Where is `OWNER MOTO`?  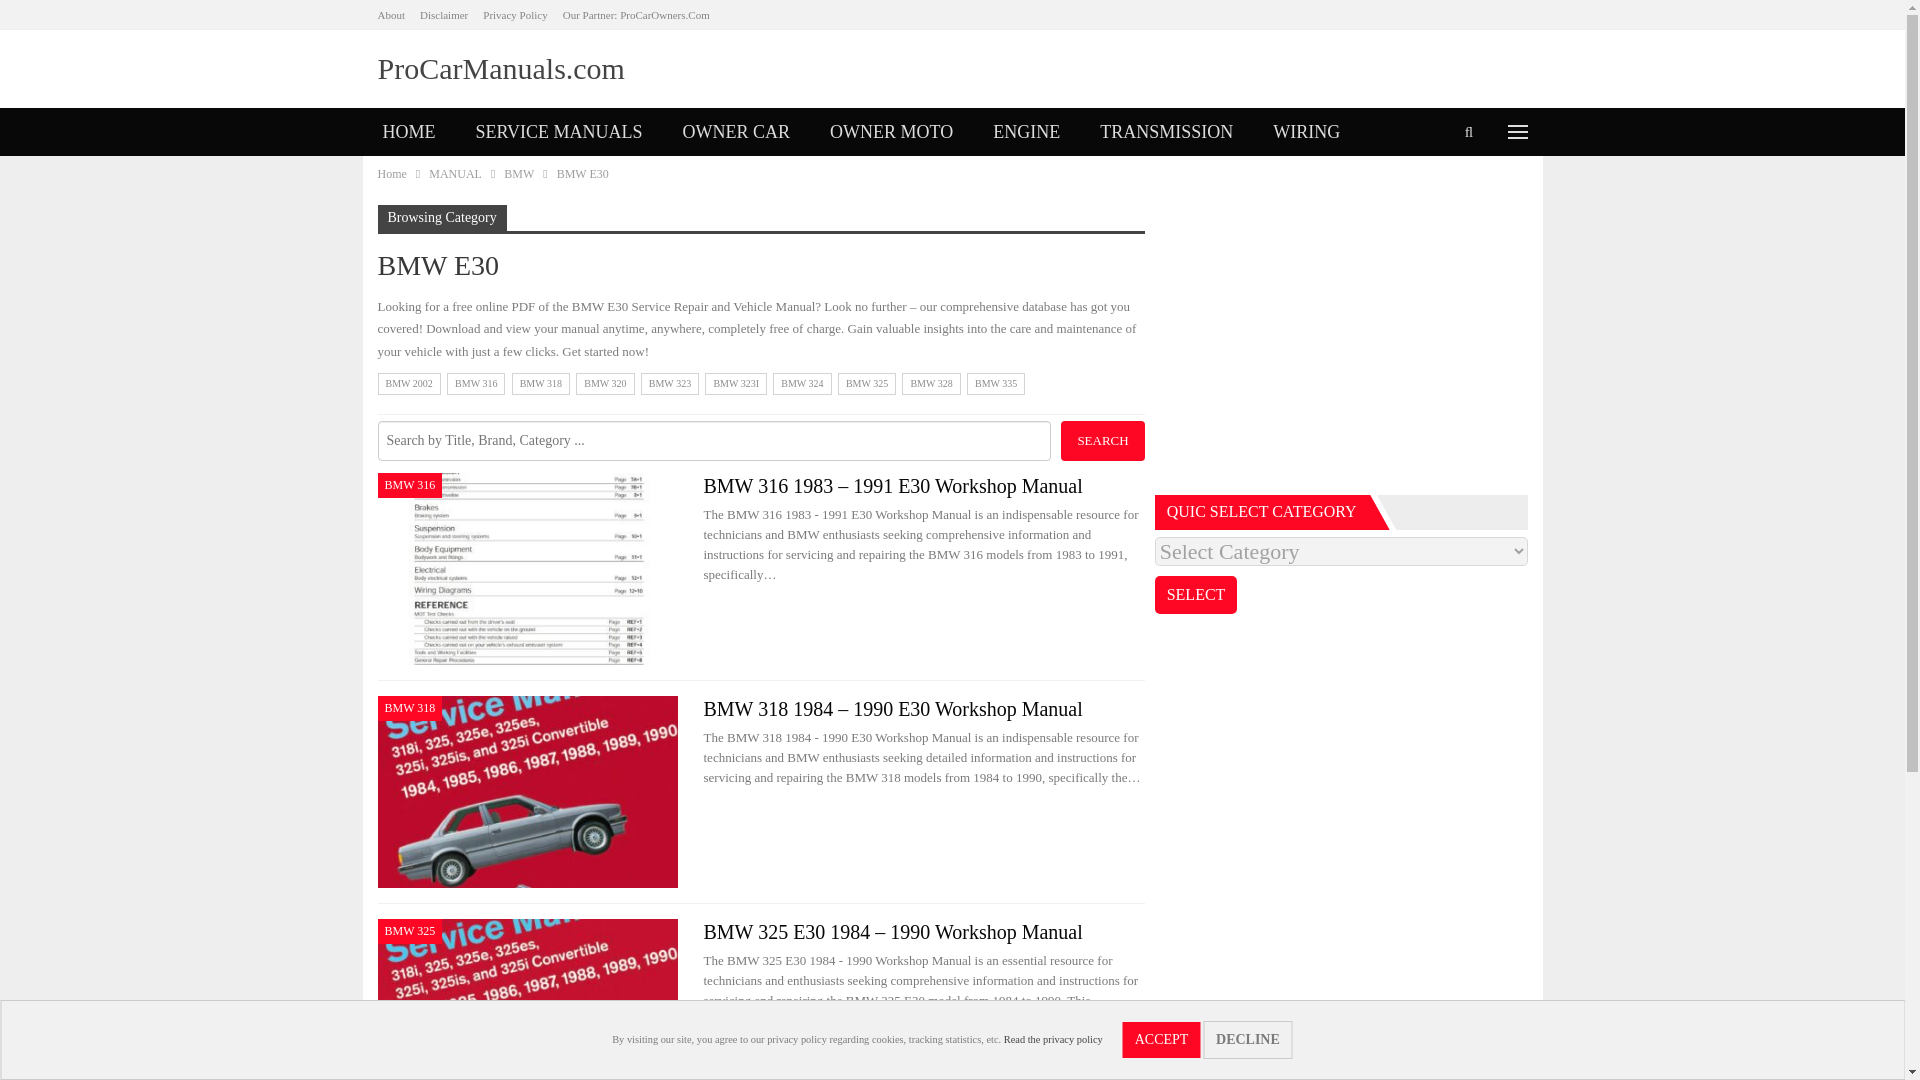
OWNER MOTO is located at coordinates (892, 132).